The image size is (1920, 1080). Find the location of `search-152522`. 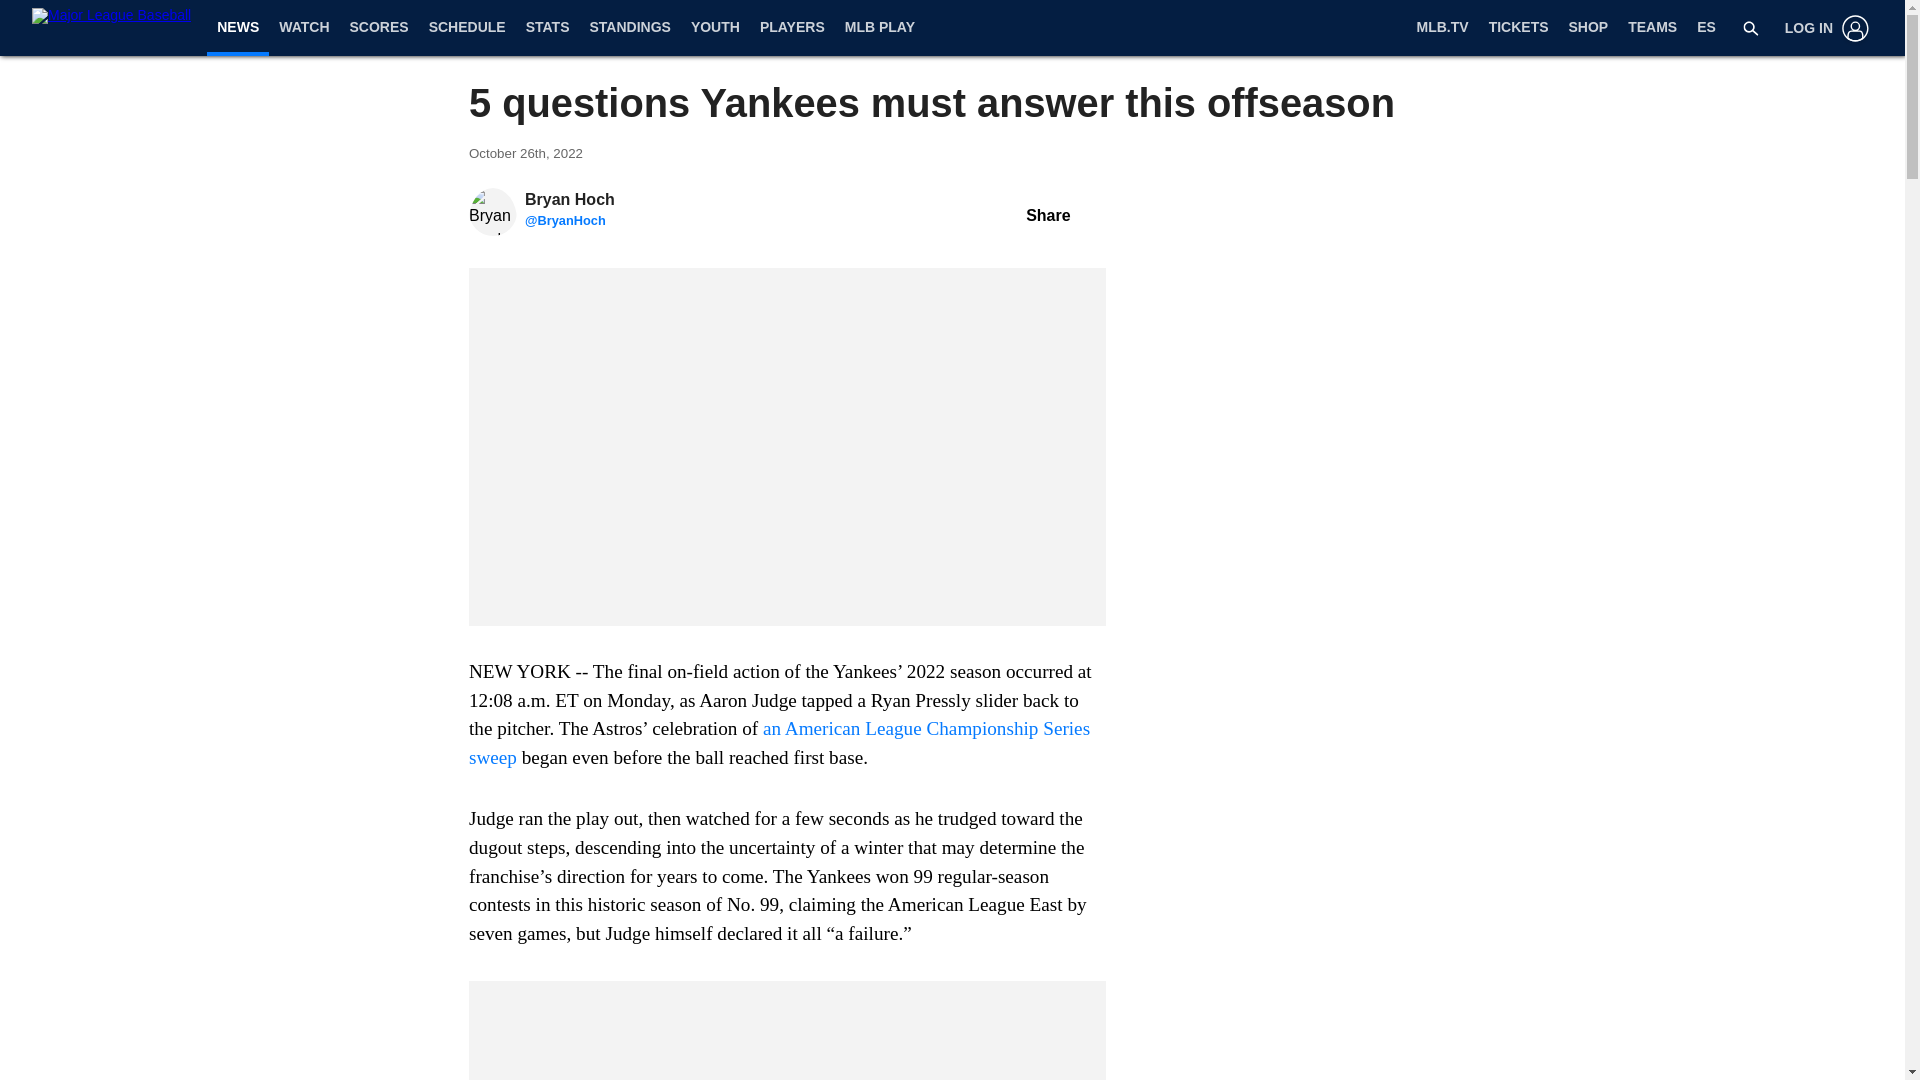

search-152522 is located at coordinates (1750, 28).